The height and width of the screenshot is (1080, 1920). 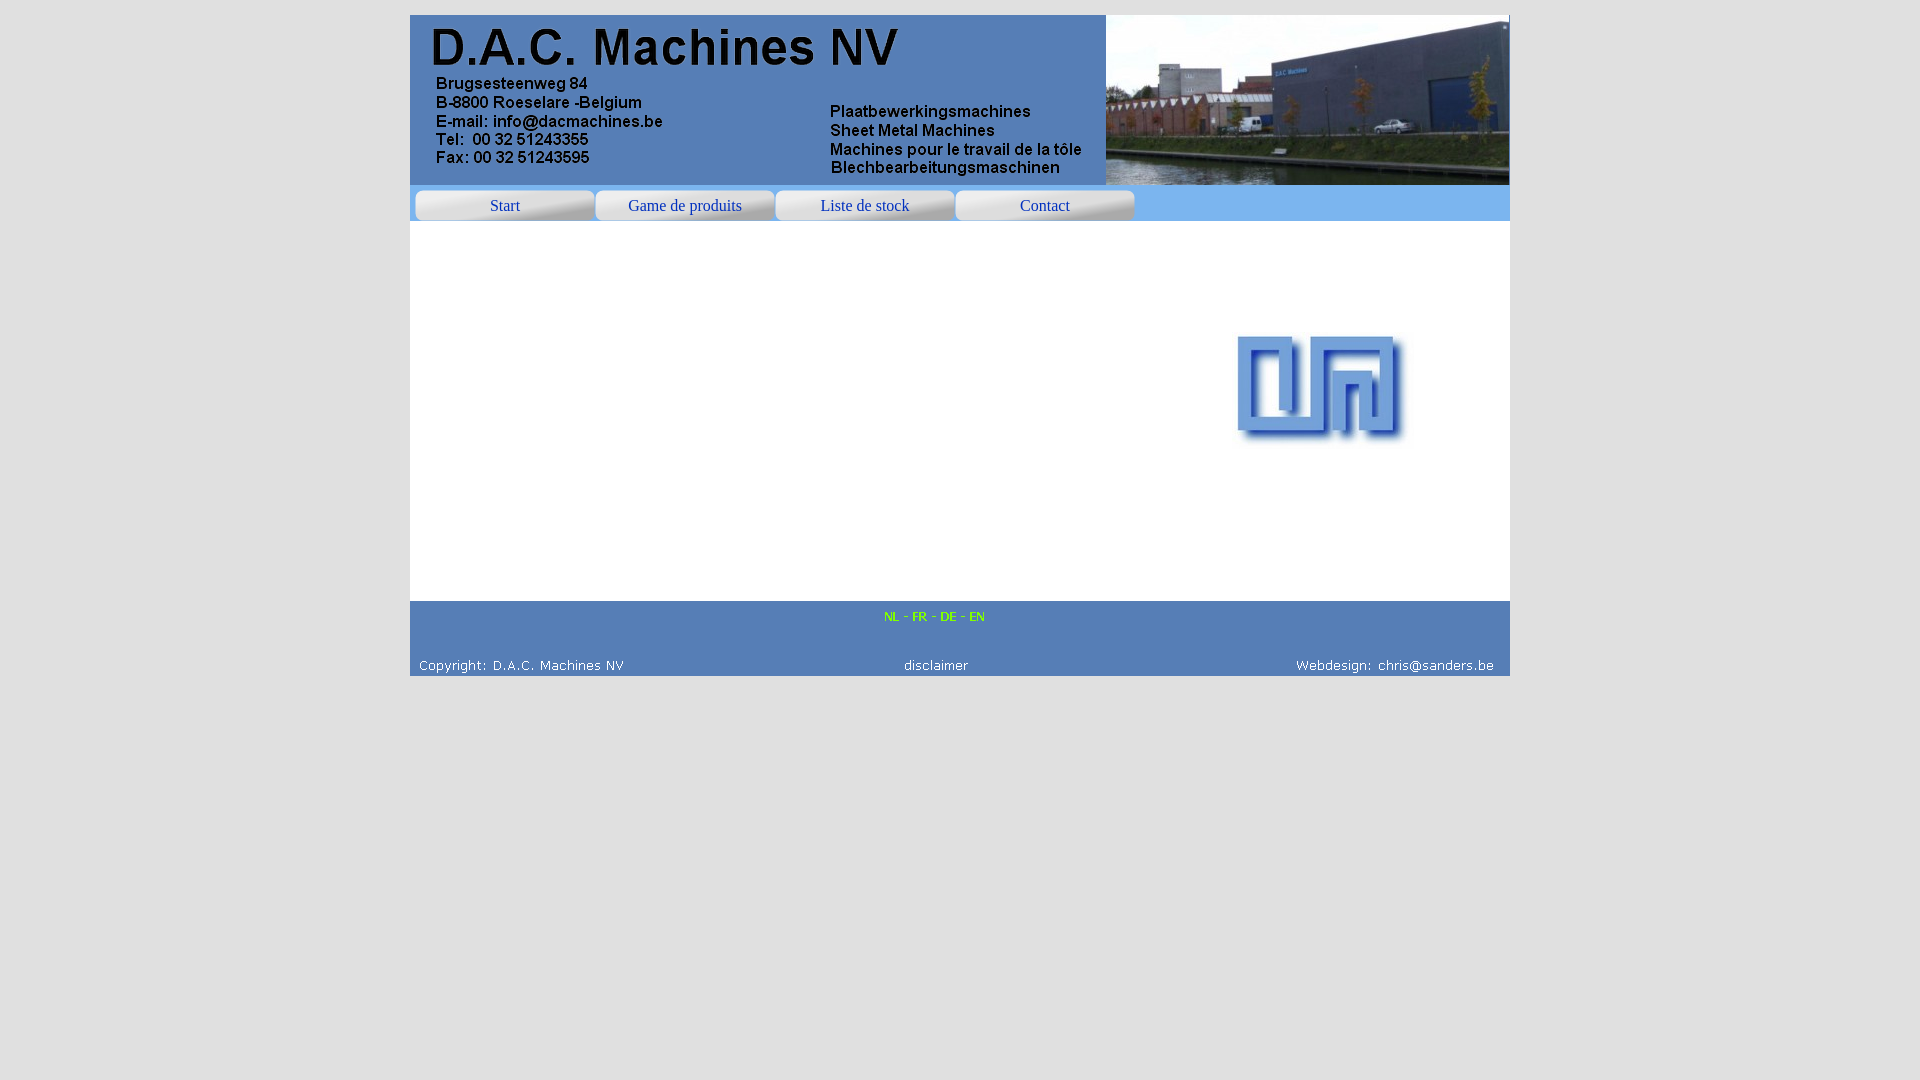 What do you see at coordinates (865, 206) in the screenshot?
I see `Liste de stock` at bounding box center [865, 206].